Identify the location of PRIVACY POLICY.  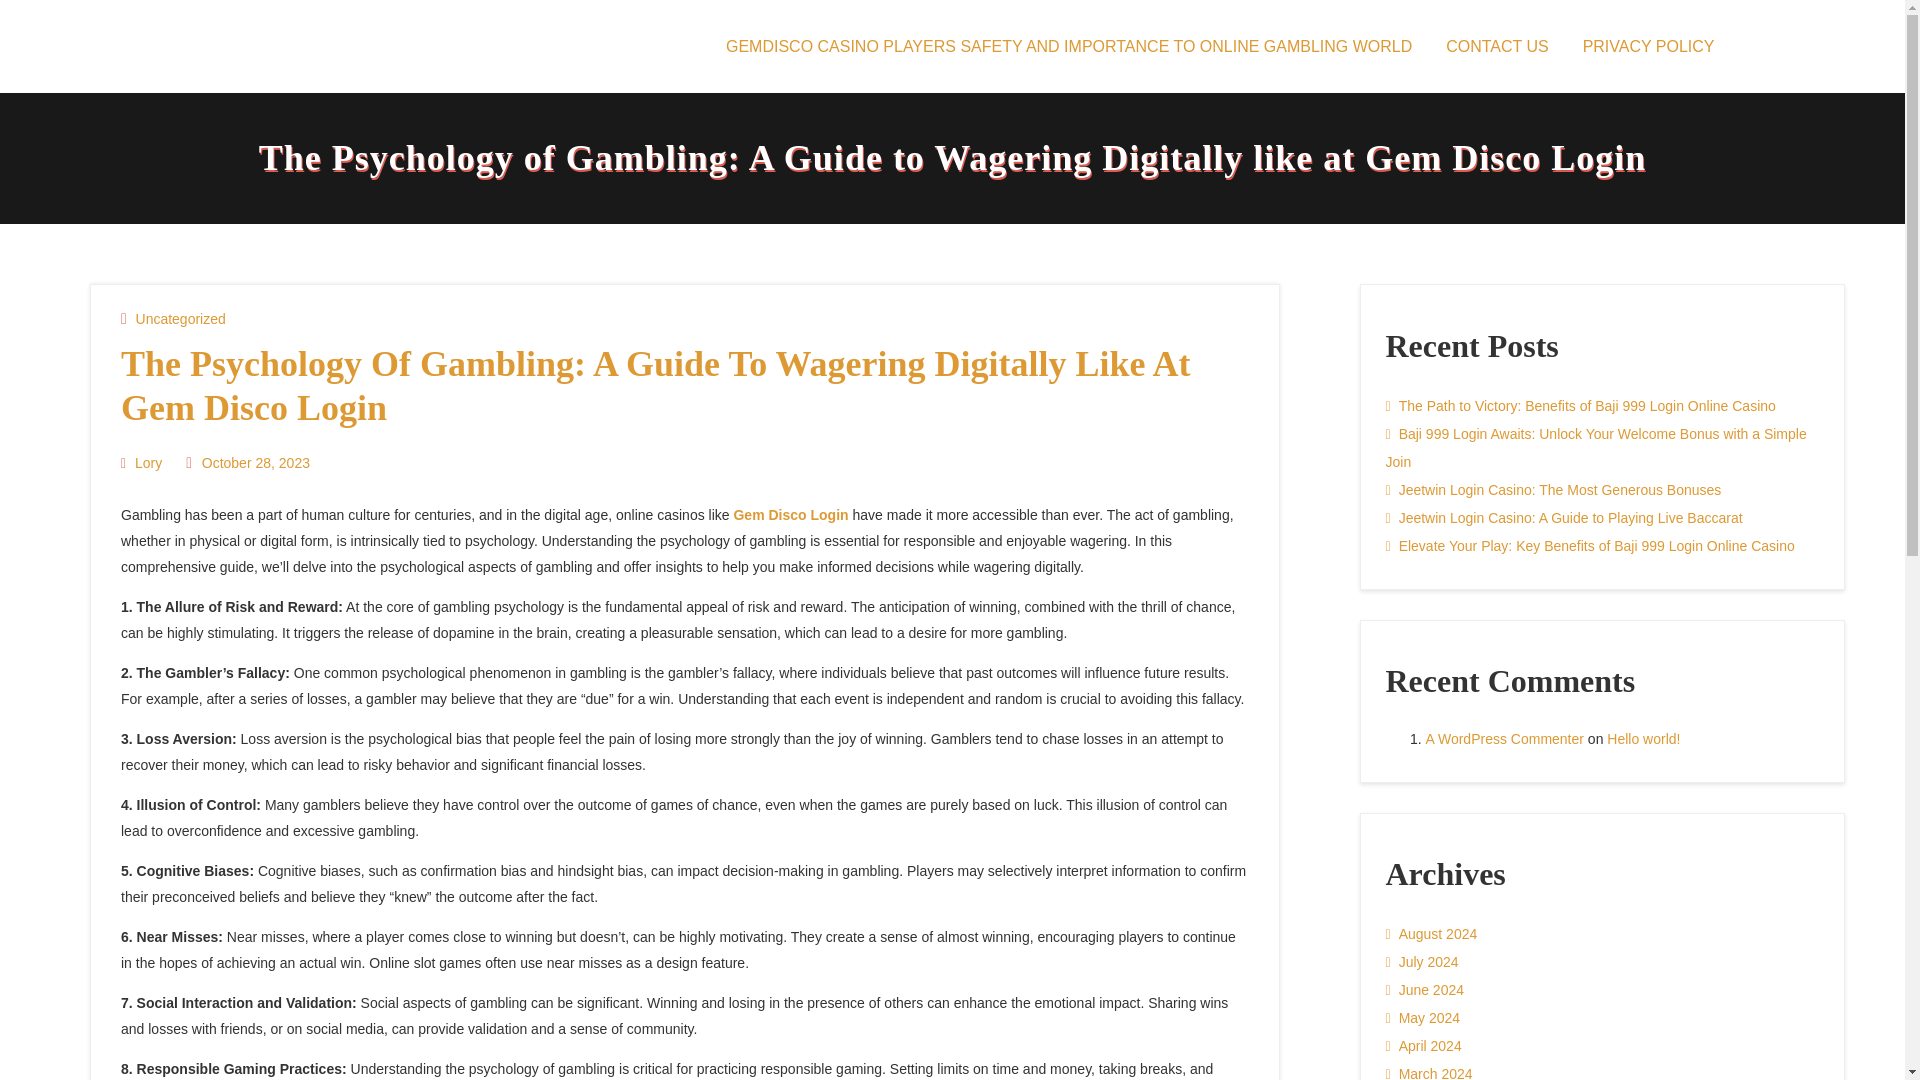
(1648, 46).